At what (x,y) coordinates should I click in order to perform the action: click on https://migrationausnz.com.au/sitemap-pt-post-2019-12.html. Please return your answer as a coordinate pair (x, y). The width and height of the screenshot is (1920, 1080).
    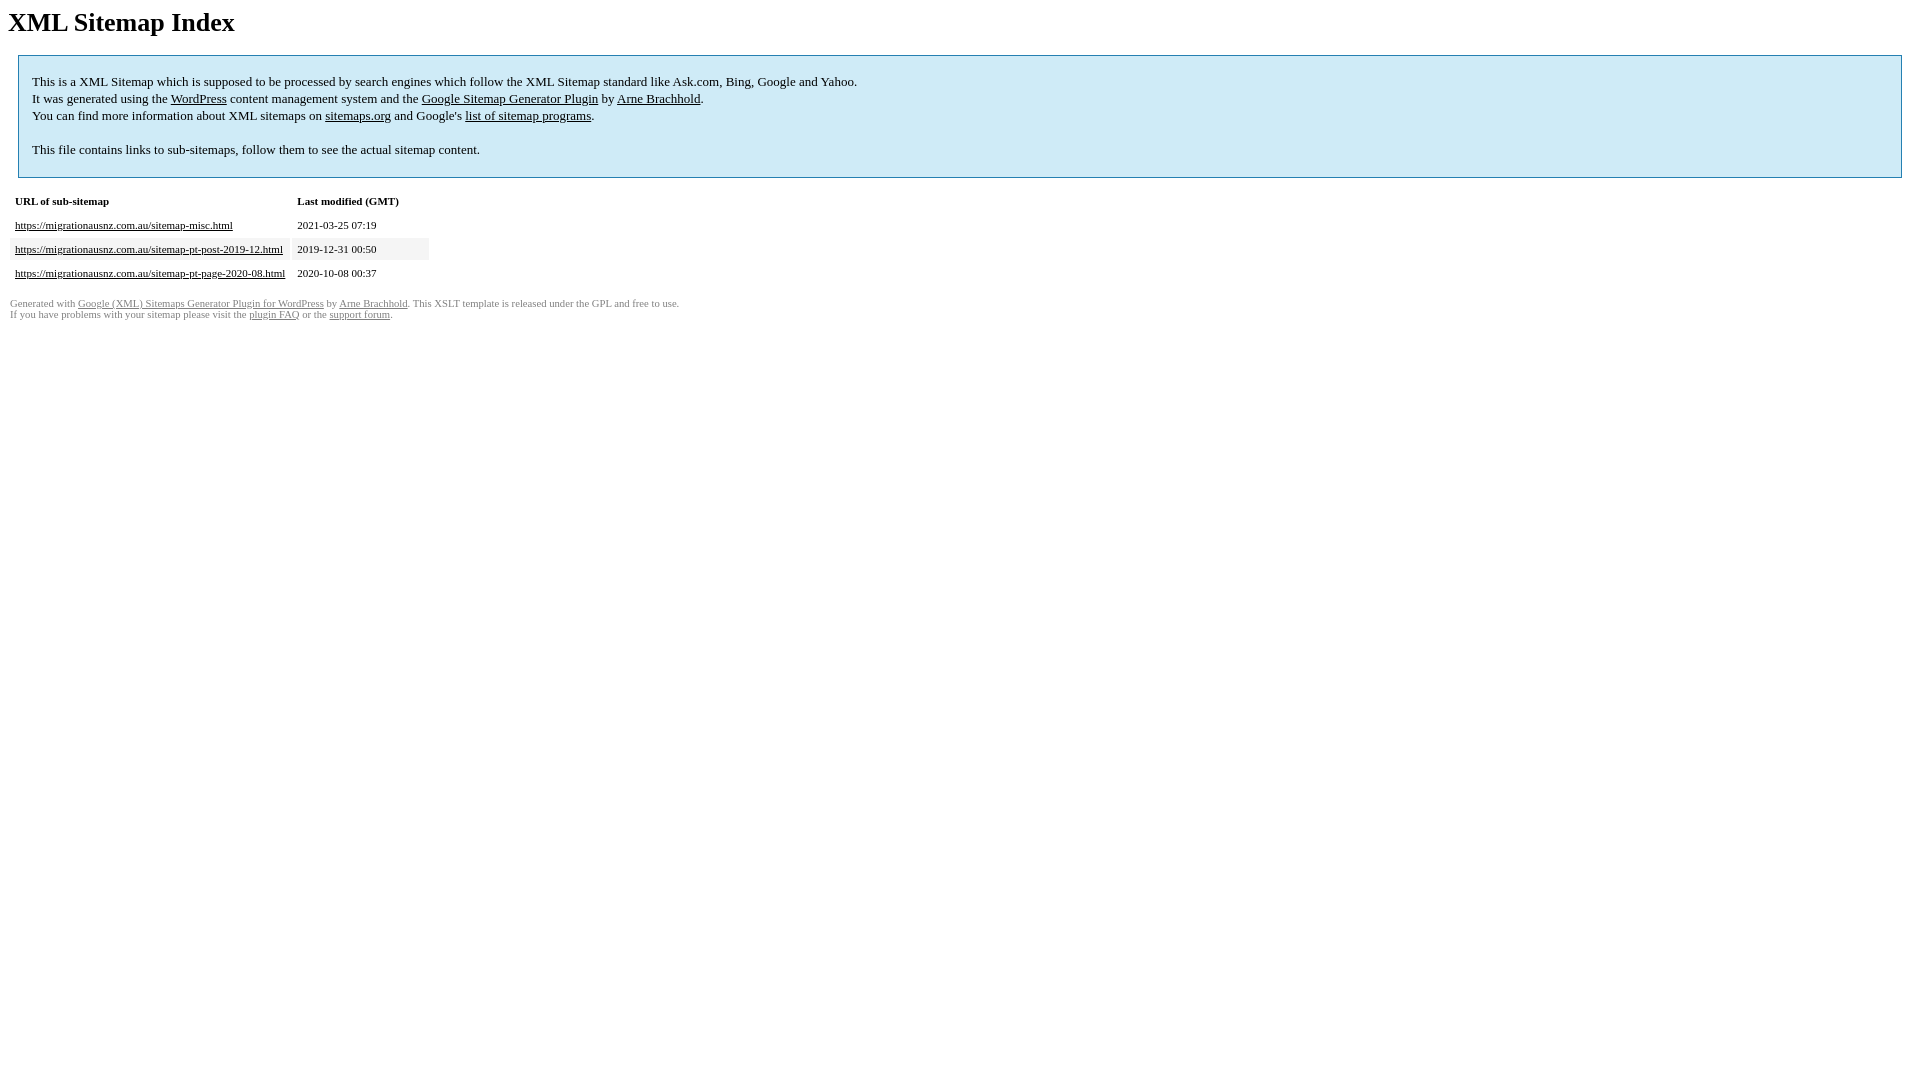
    Looking at the image, I should click on (149, 249).